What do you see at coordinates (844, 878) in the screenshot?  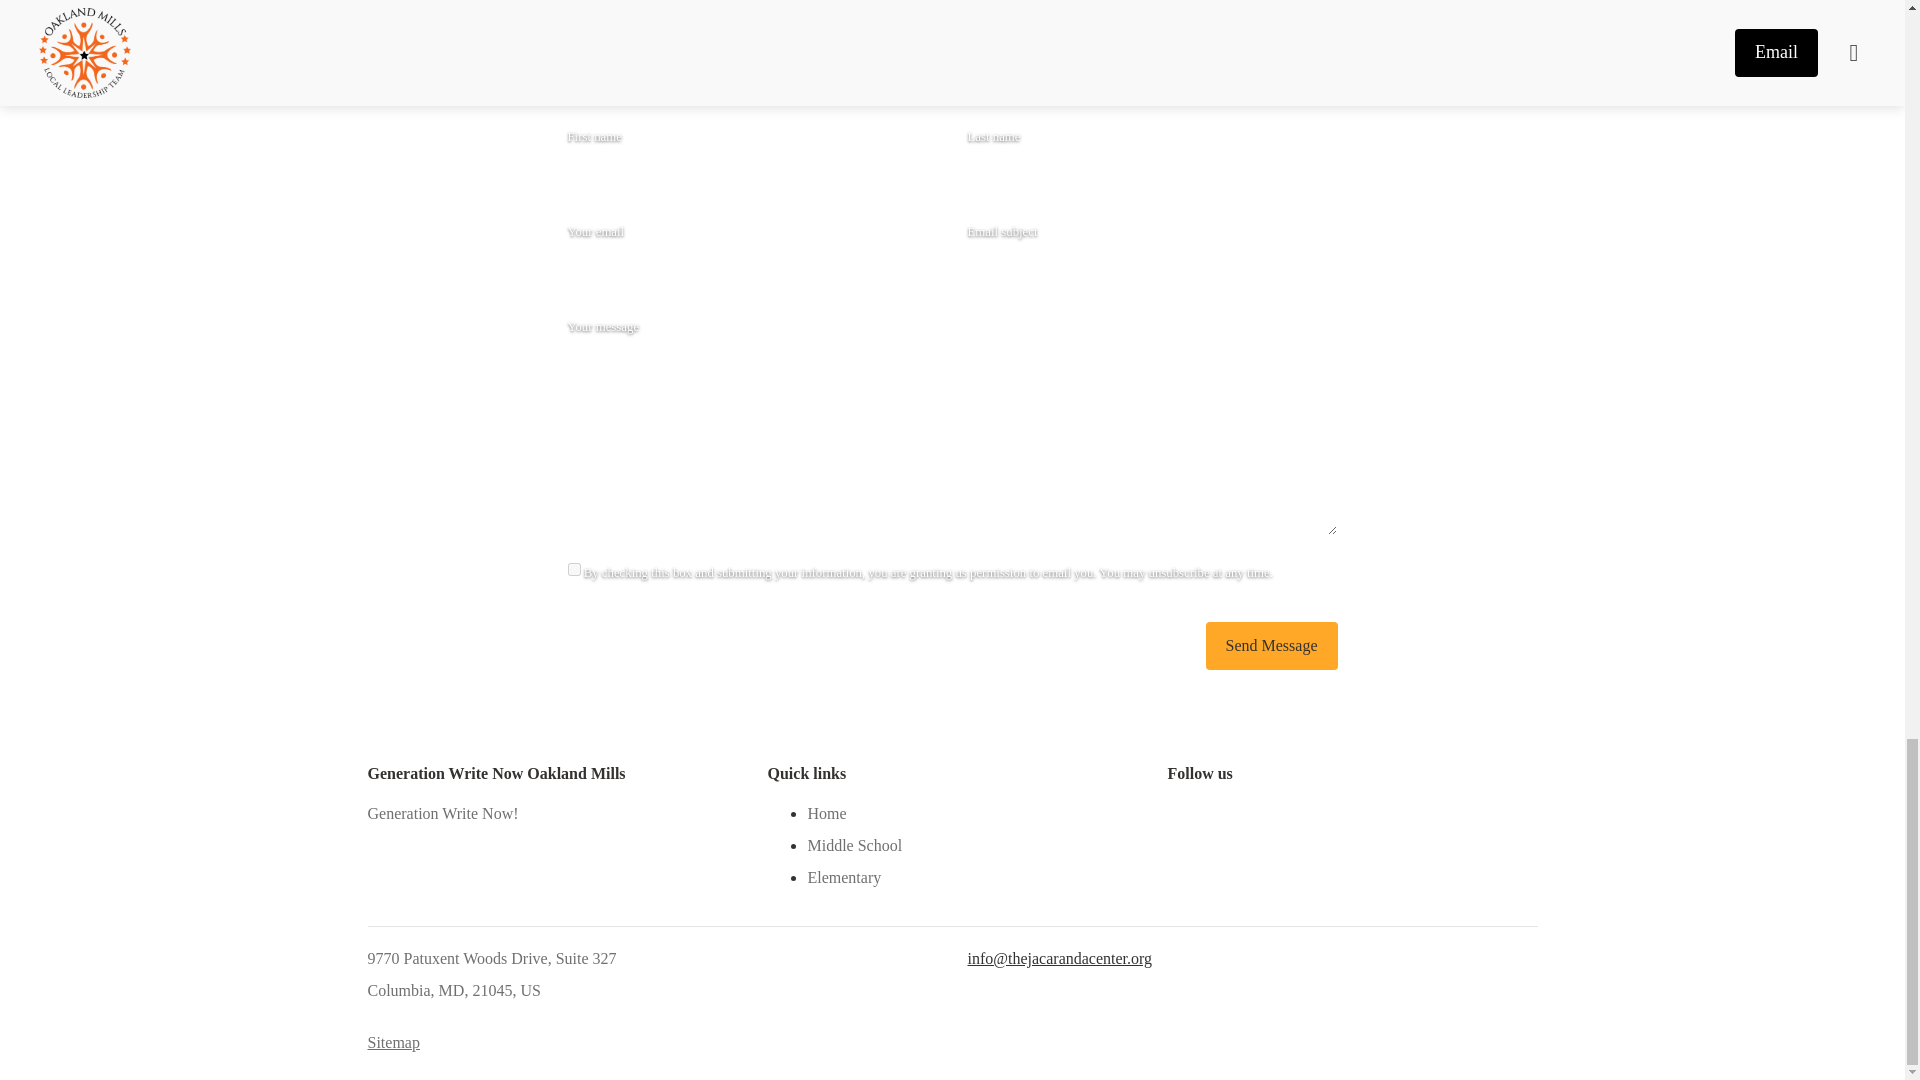 I see `Elementary` at bounding box center [844, 878].